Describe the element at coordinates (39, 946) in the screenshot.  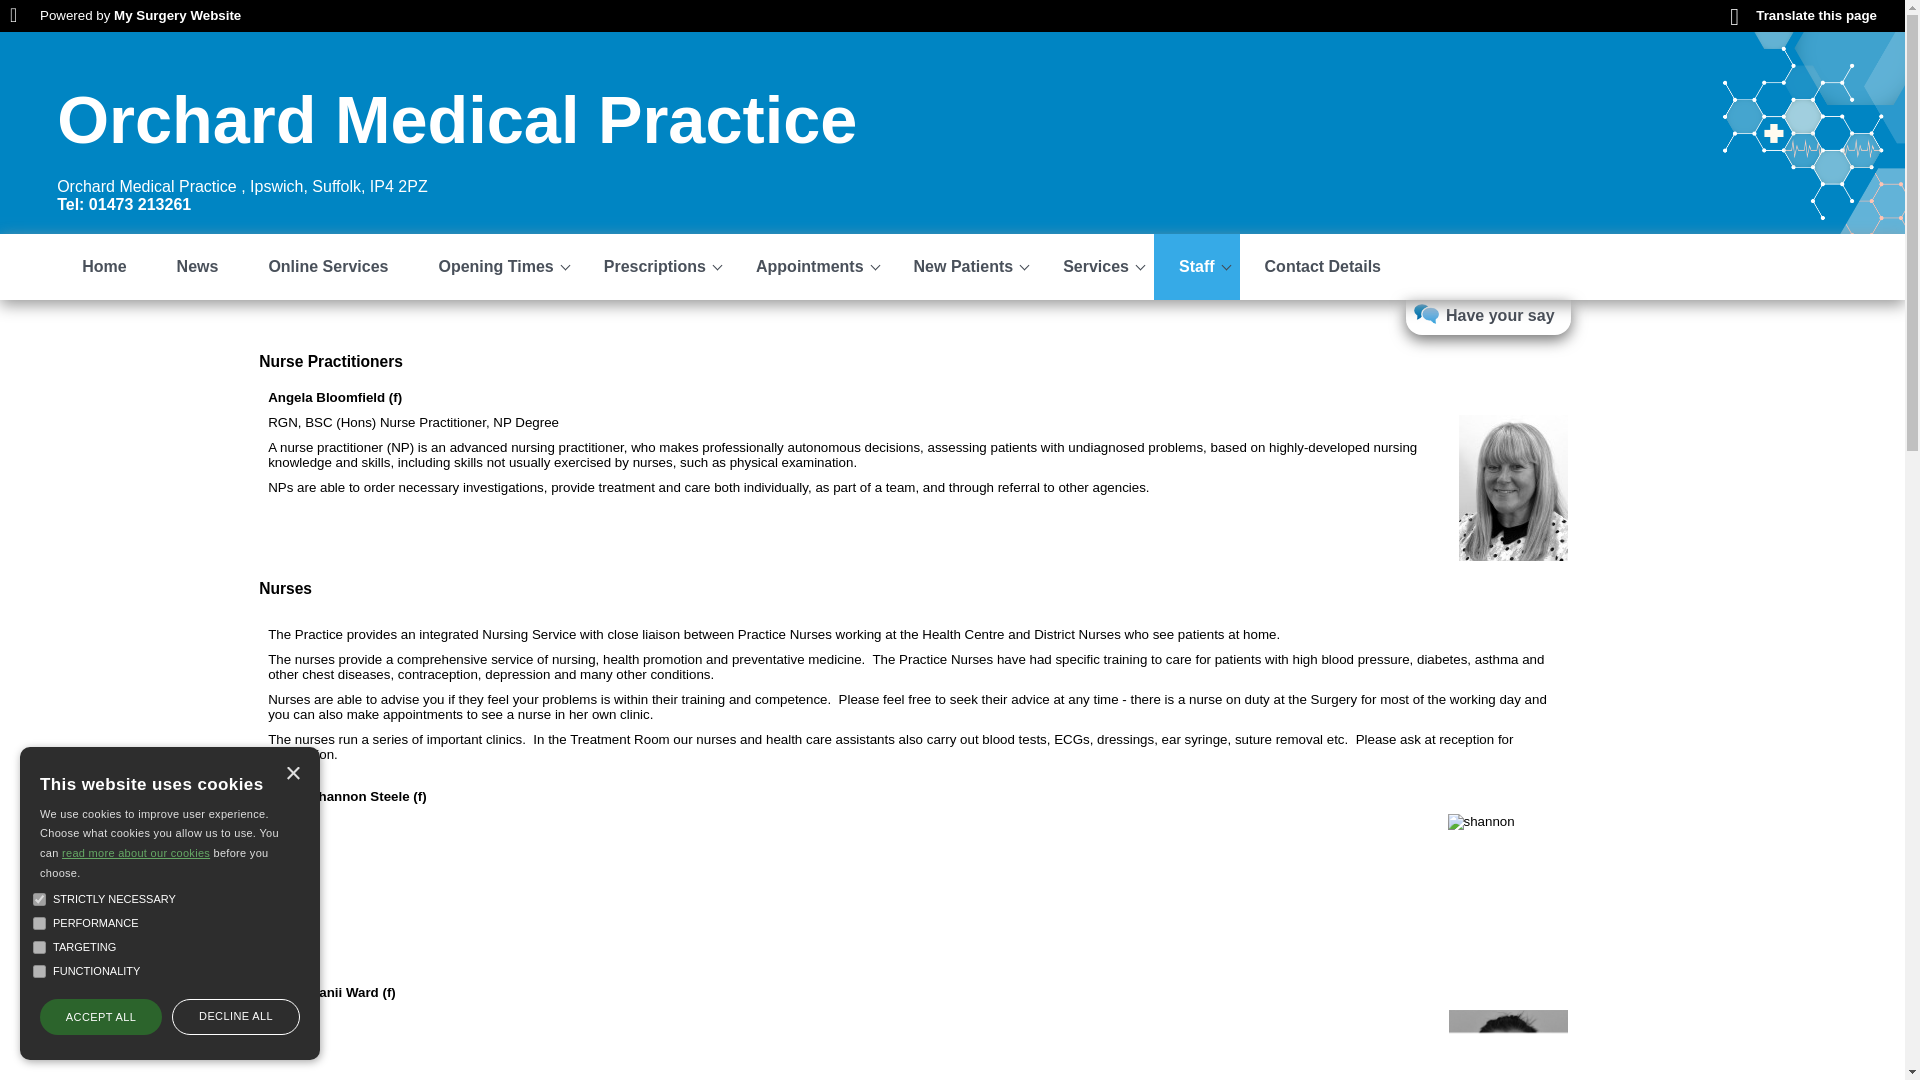
I see `targeting` at that location.